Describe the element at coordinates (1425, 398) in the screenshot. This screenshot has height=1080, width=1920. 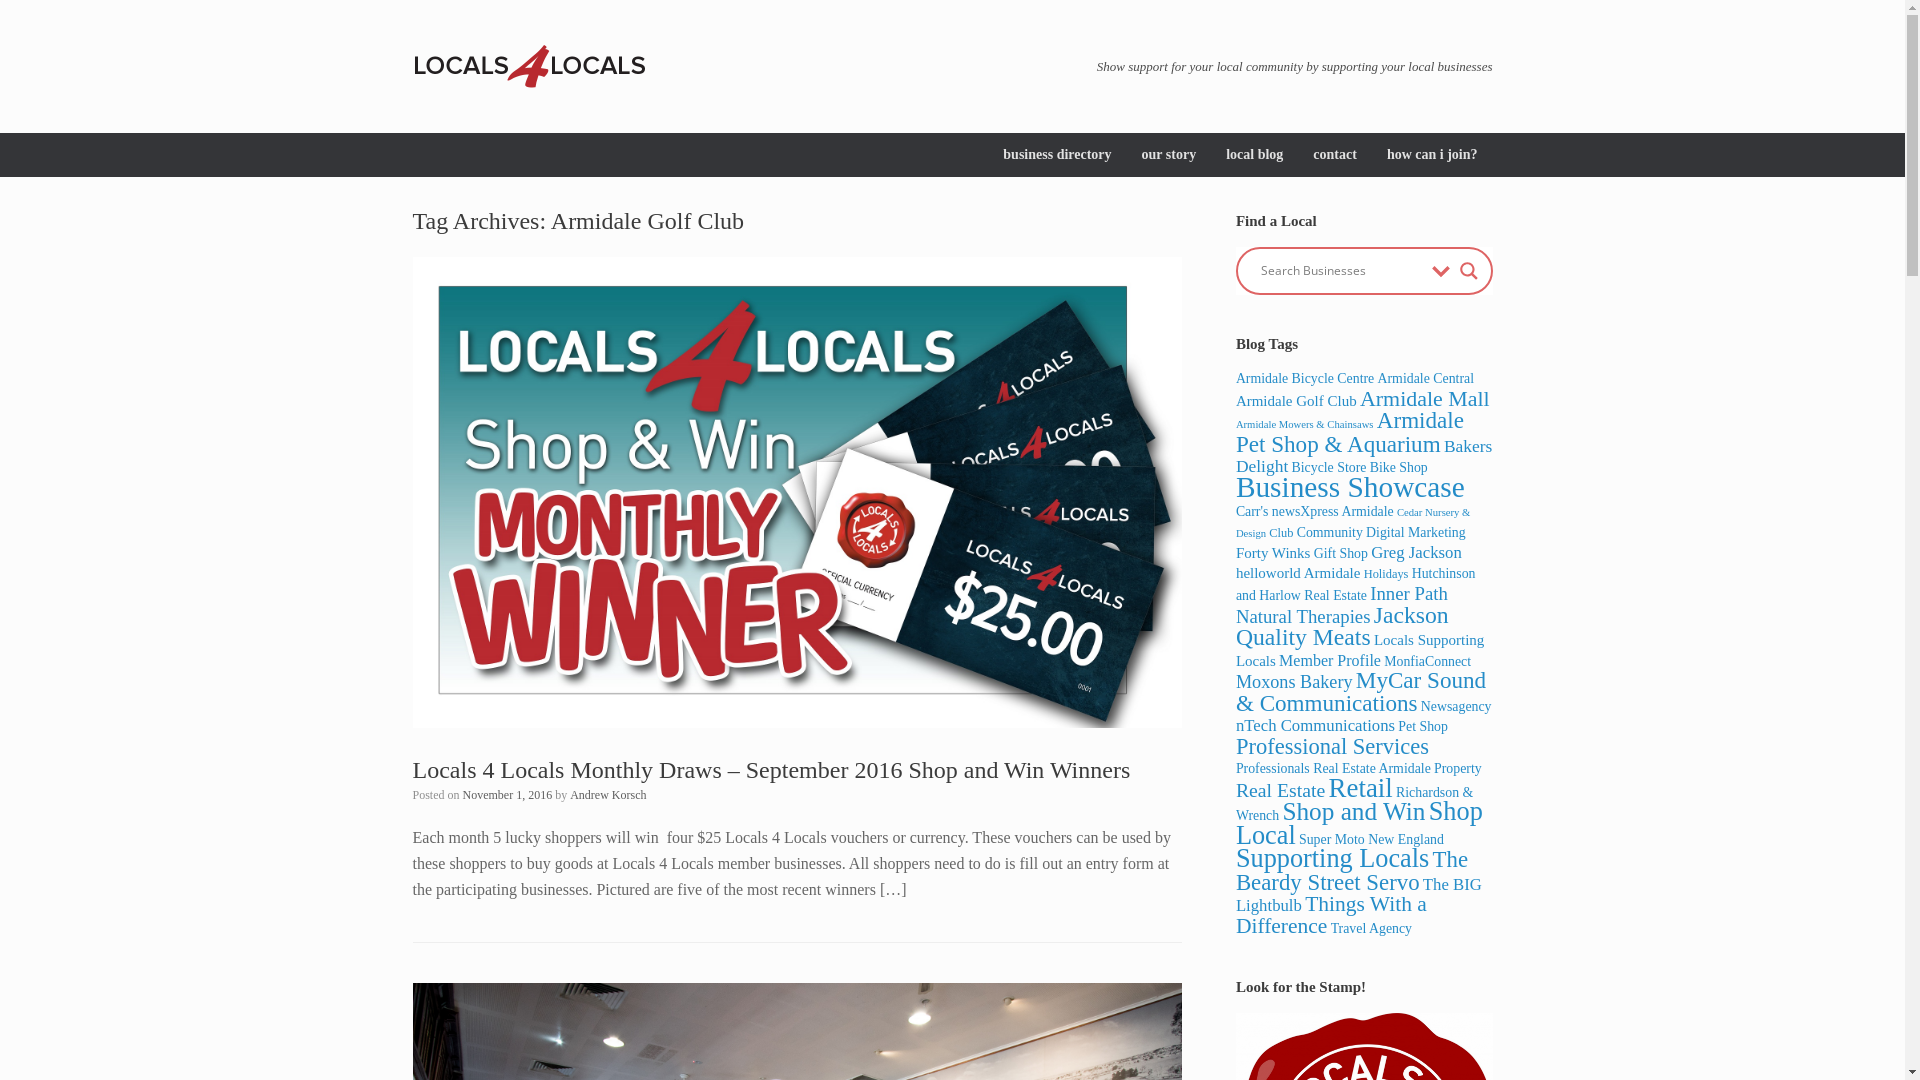
I see `Armidale Mall` at that location.